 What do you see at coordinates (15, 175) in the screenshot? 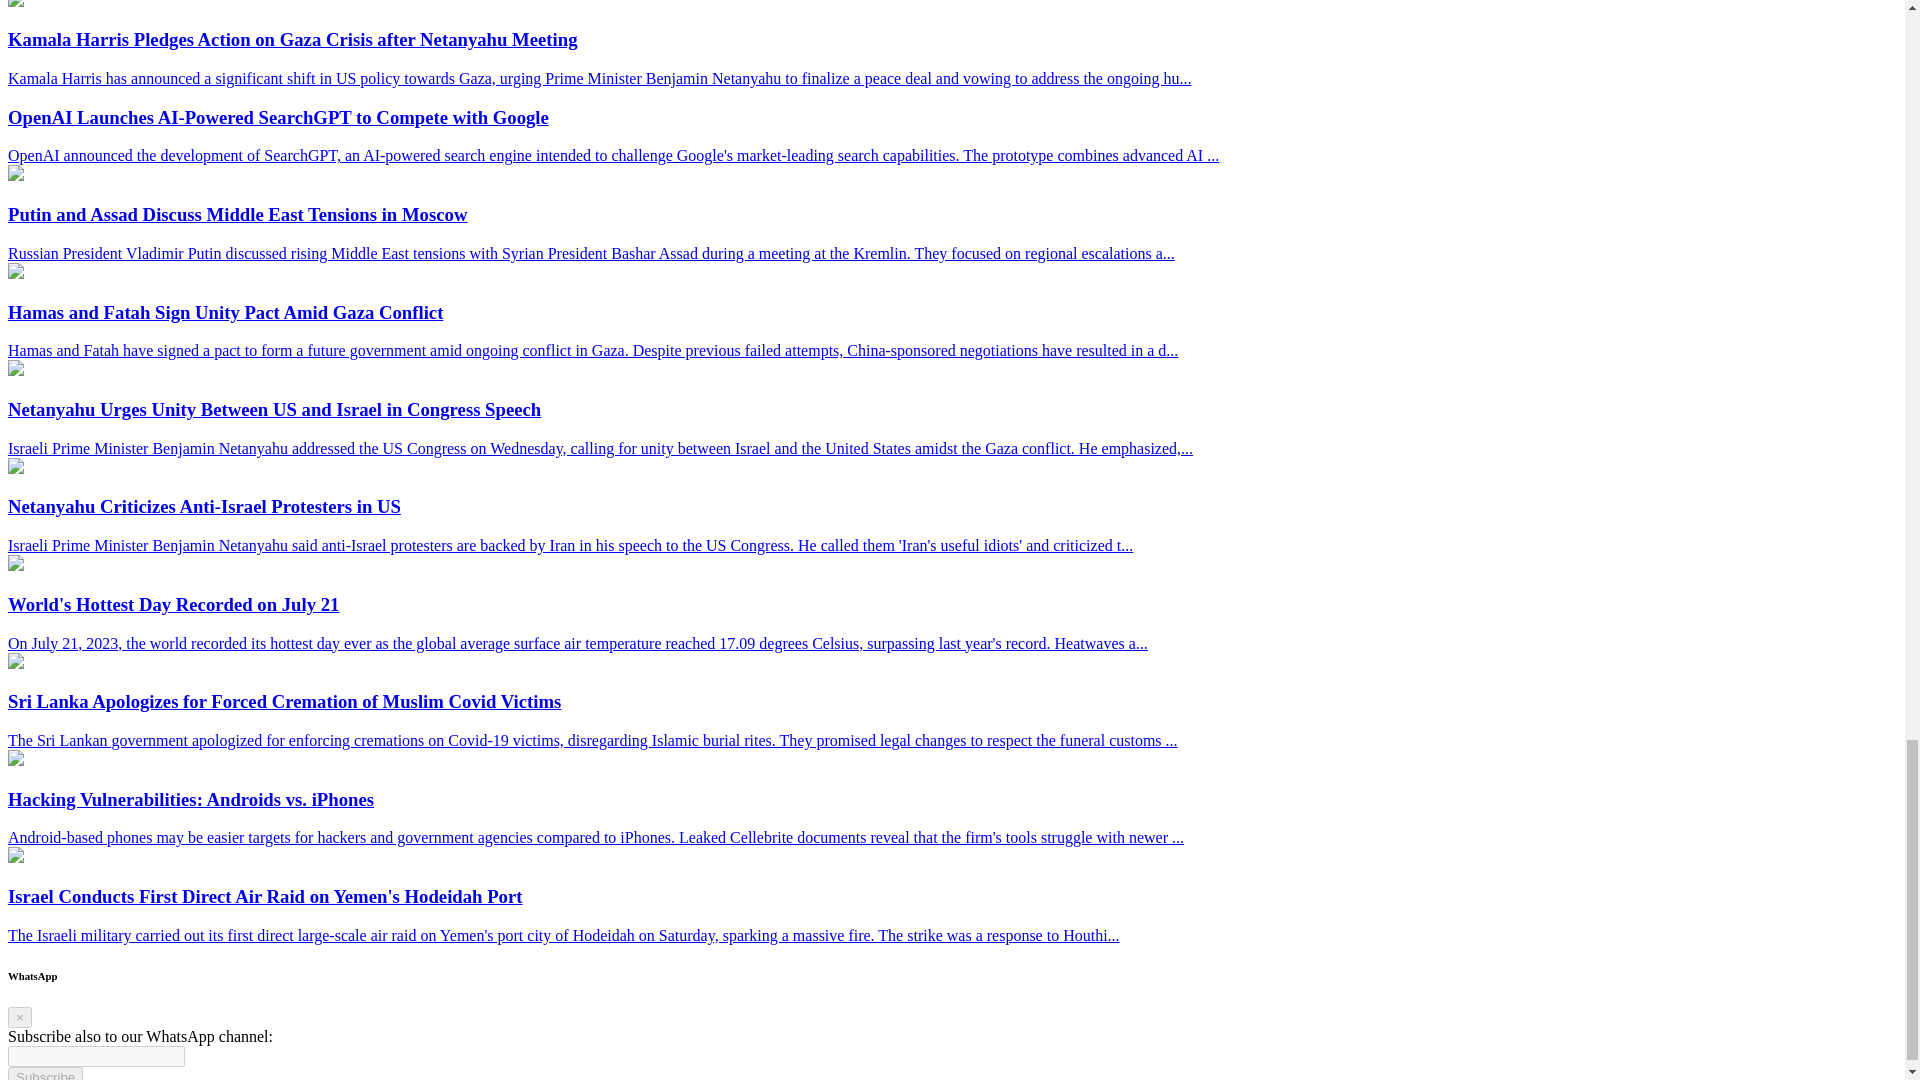
I see `Putin and Assad Discuss Middle East Tensions in Moscow` at bounding box center [15, 175].